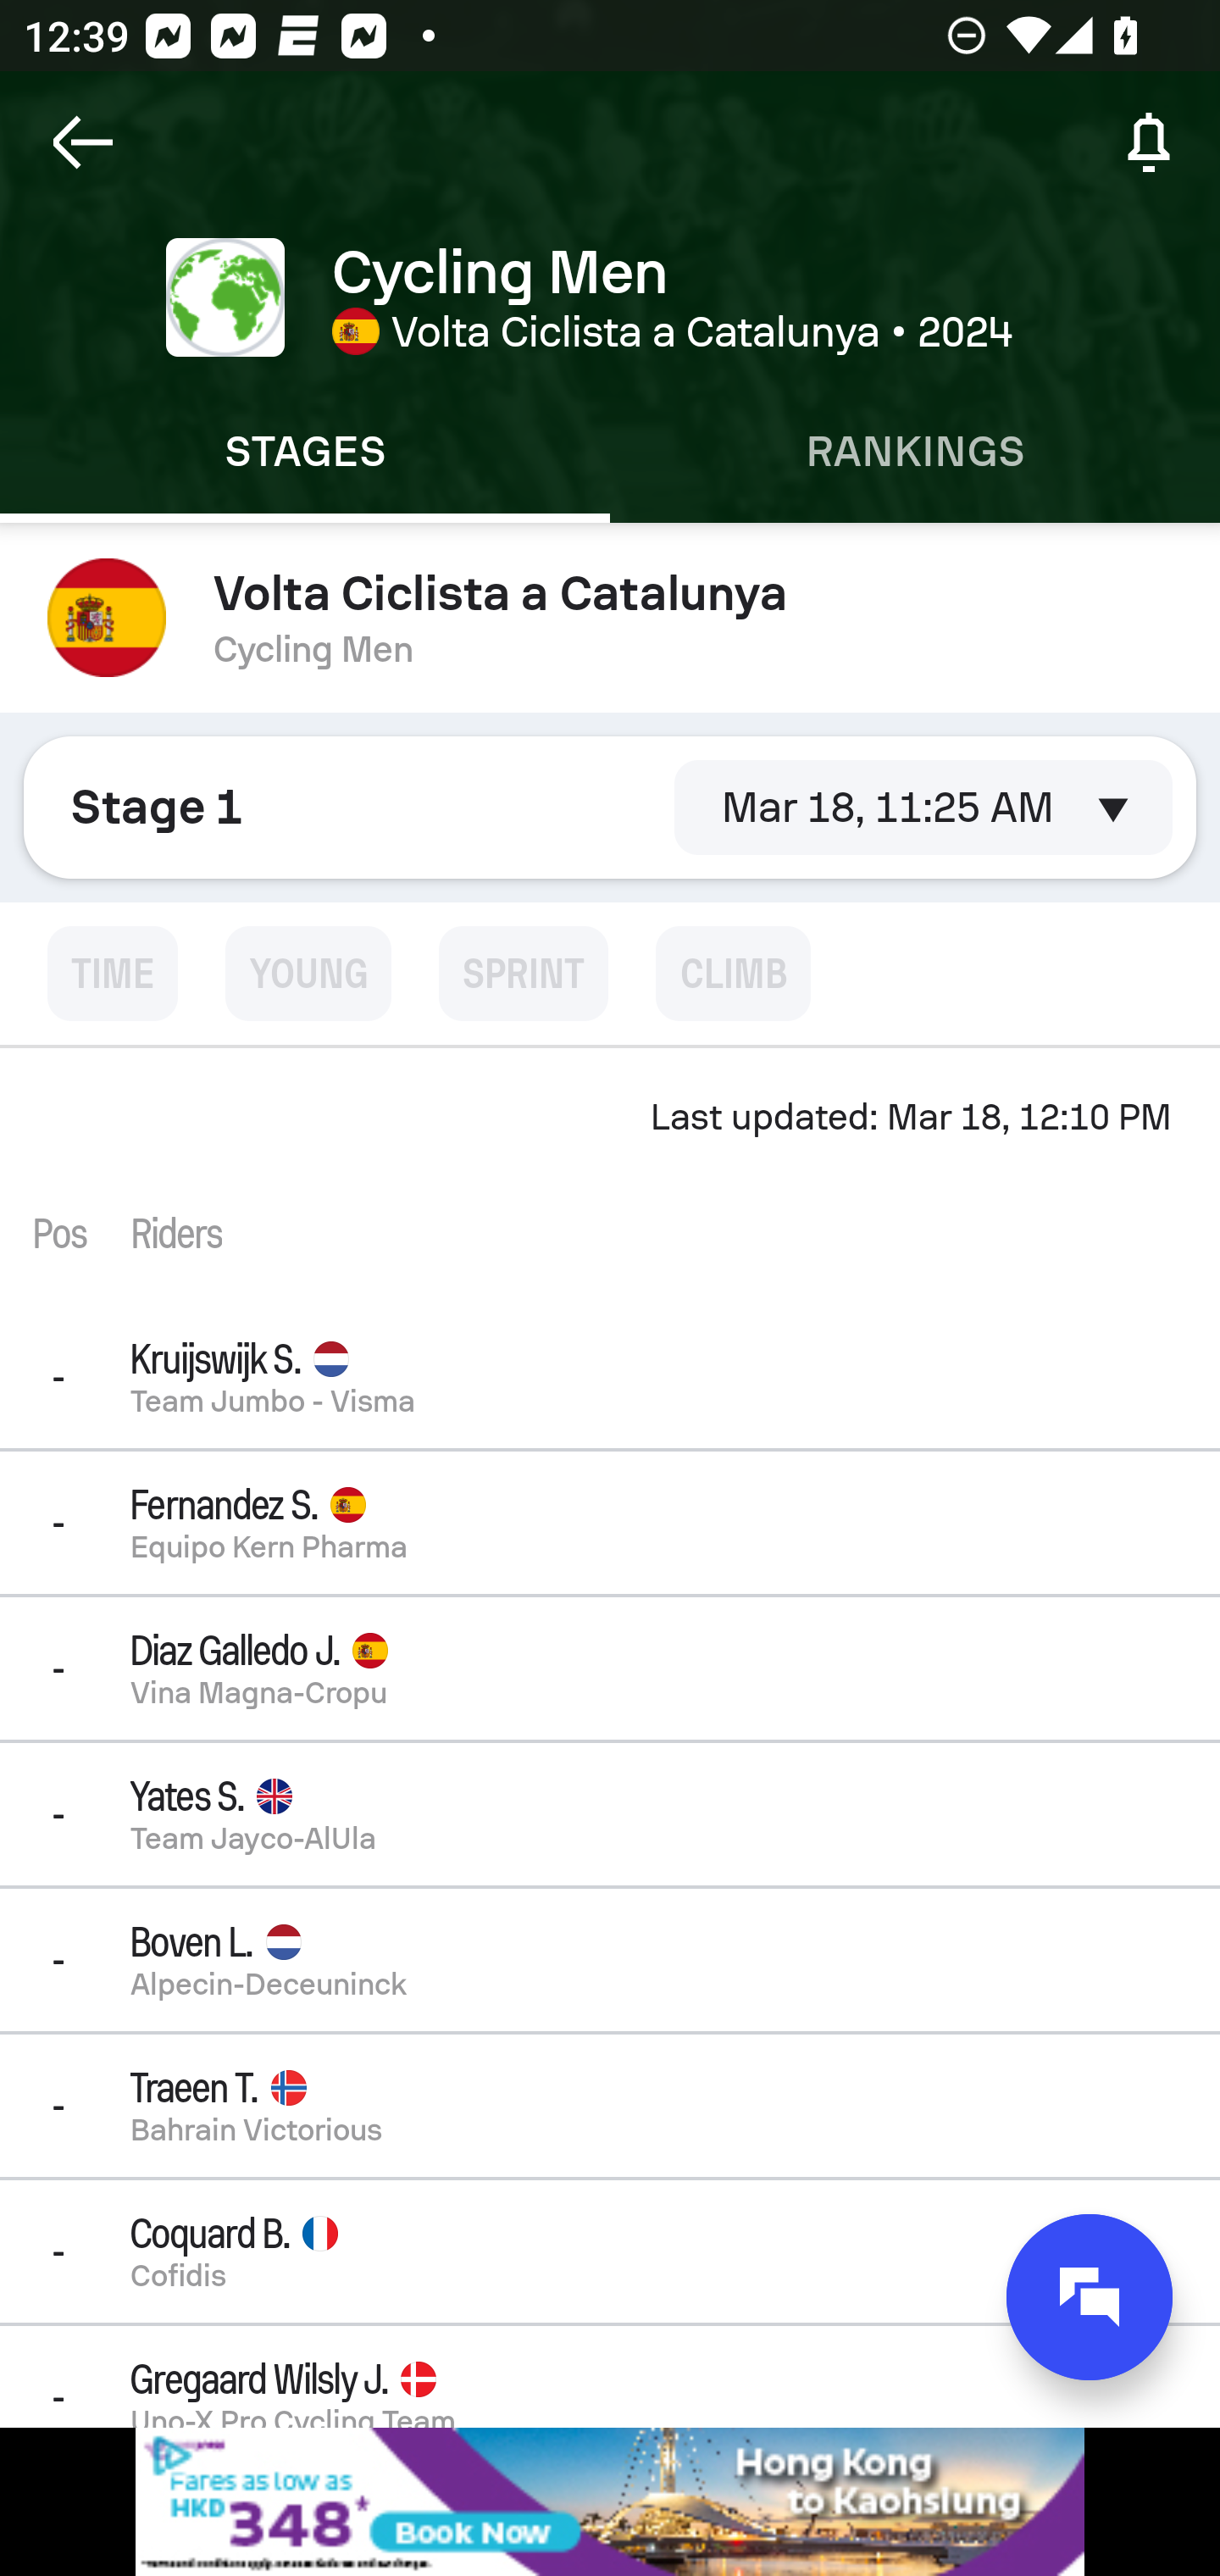  What do you see at coordinates (610, 2251) in the screenshot?
I see `- Coquard B. Cofidis` at bounding box center [610, 2251].